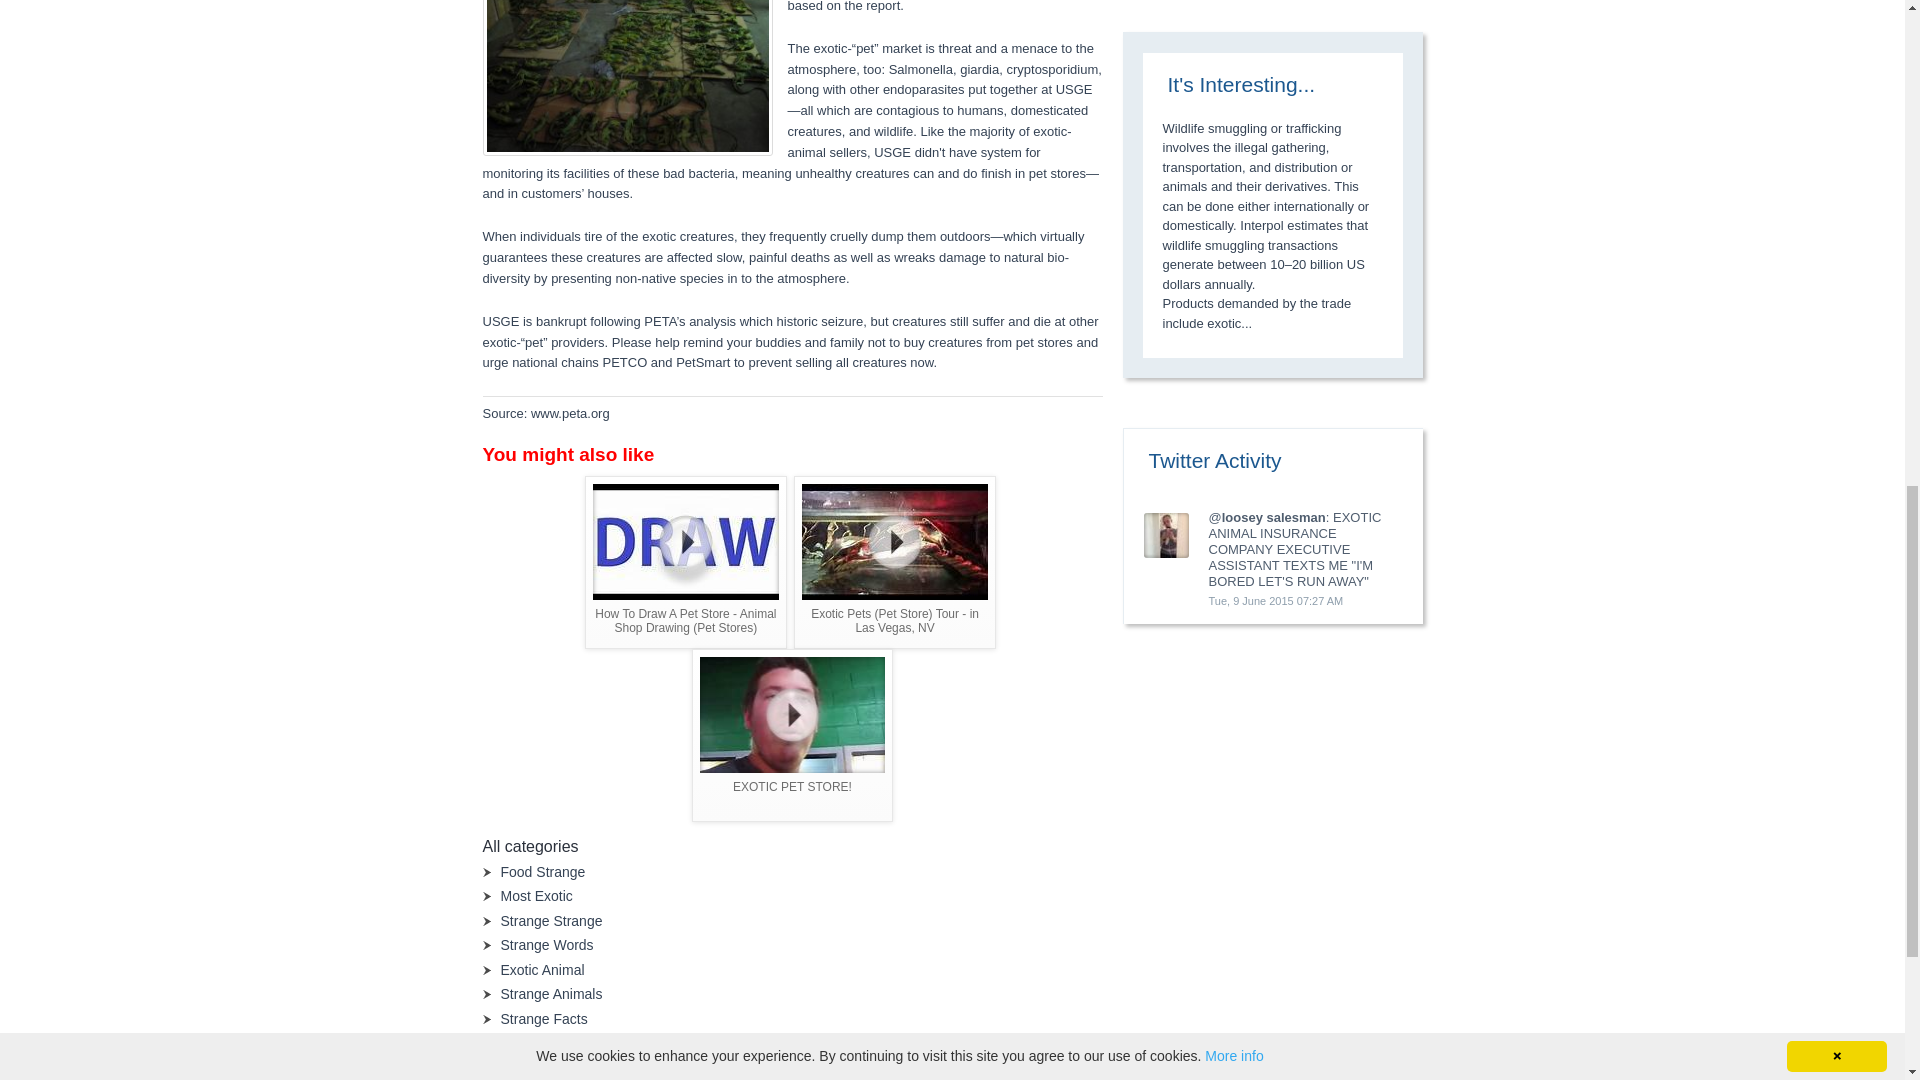  Describe the element at coordinates (543, 1018) in the screenshot. I see `View all posts filed under Strange Facts` at that location.